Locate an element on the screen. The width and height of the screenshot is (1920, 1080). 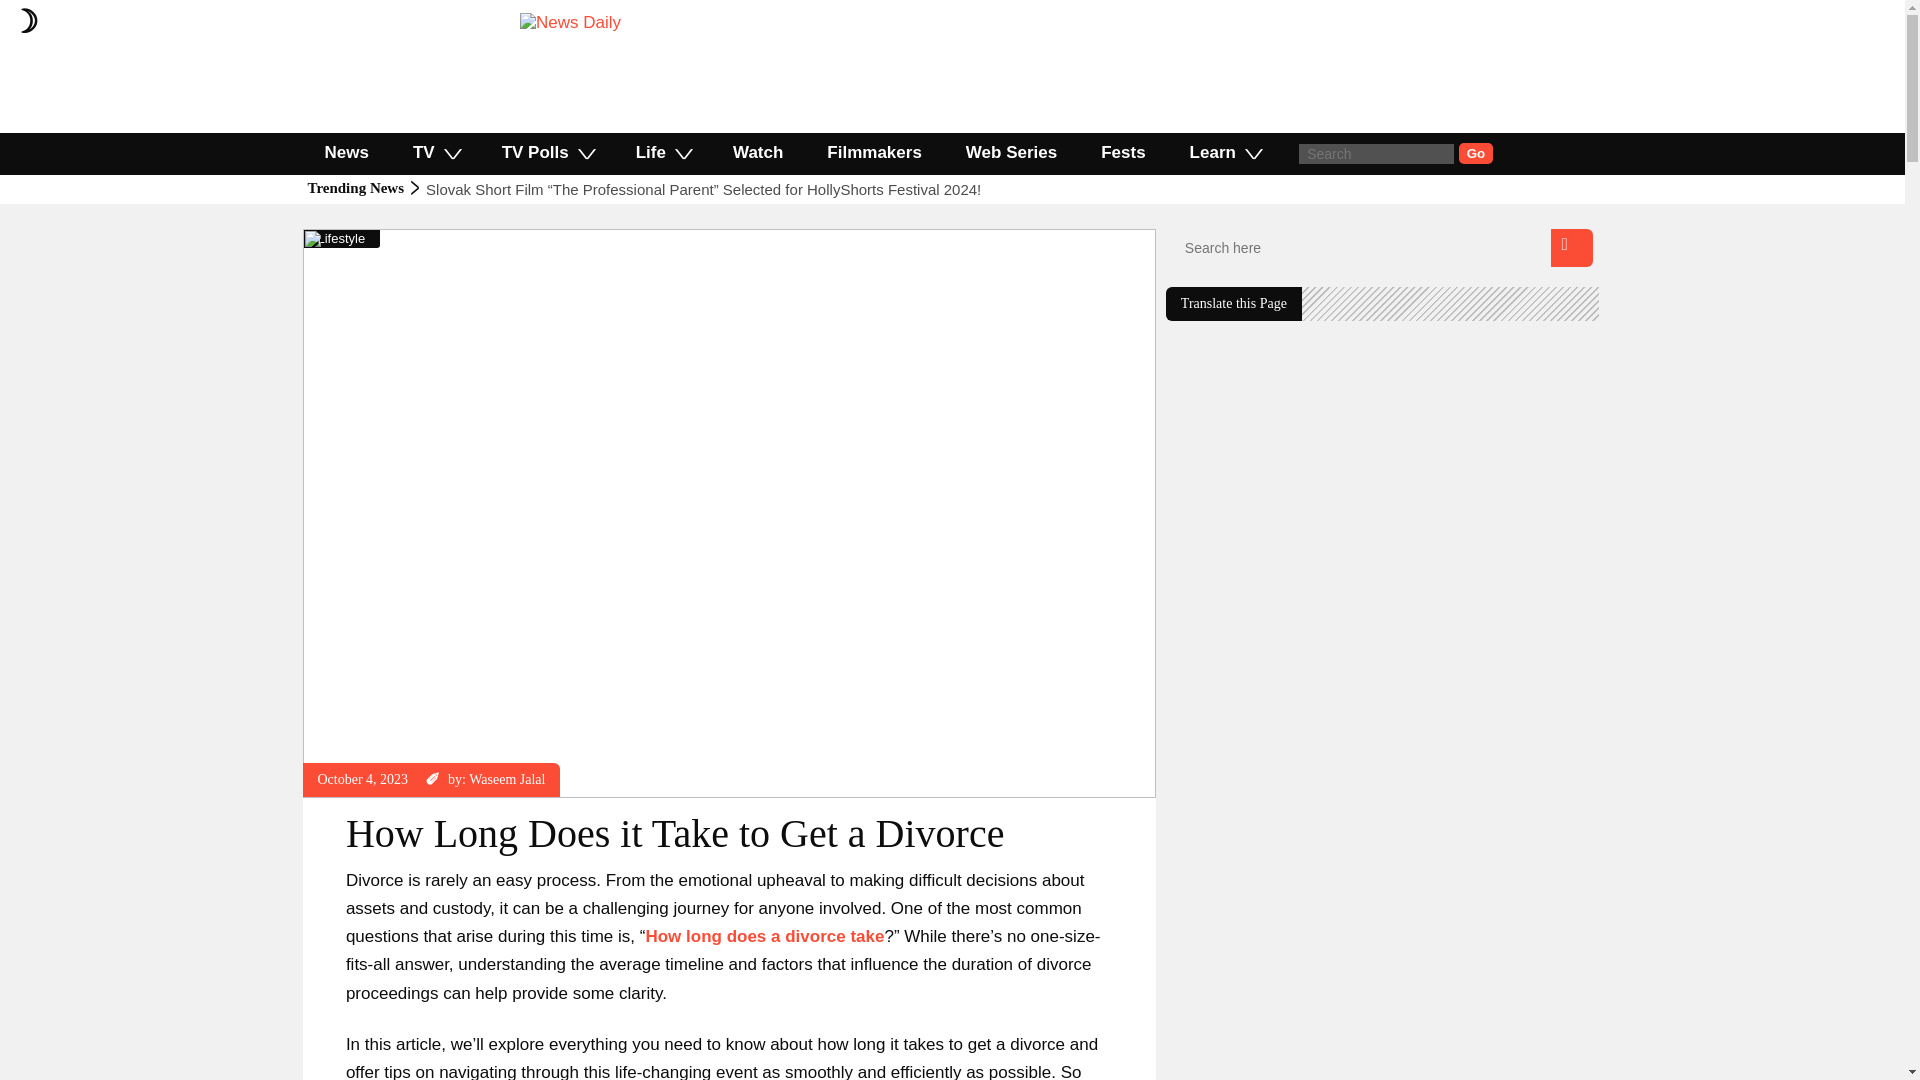
Filmmakers is located at coordinates (874, 152).